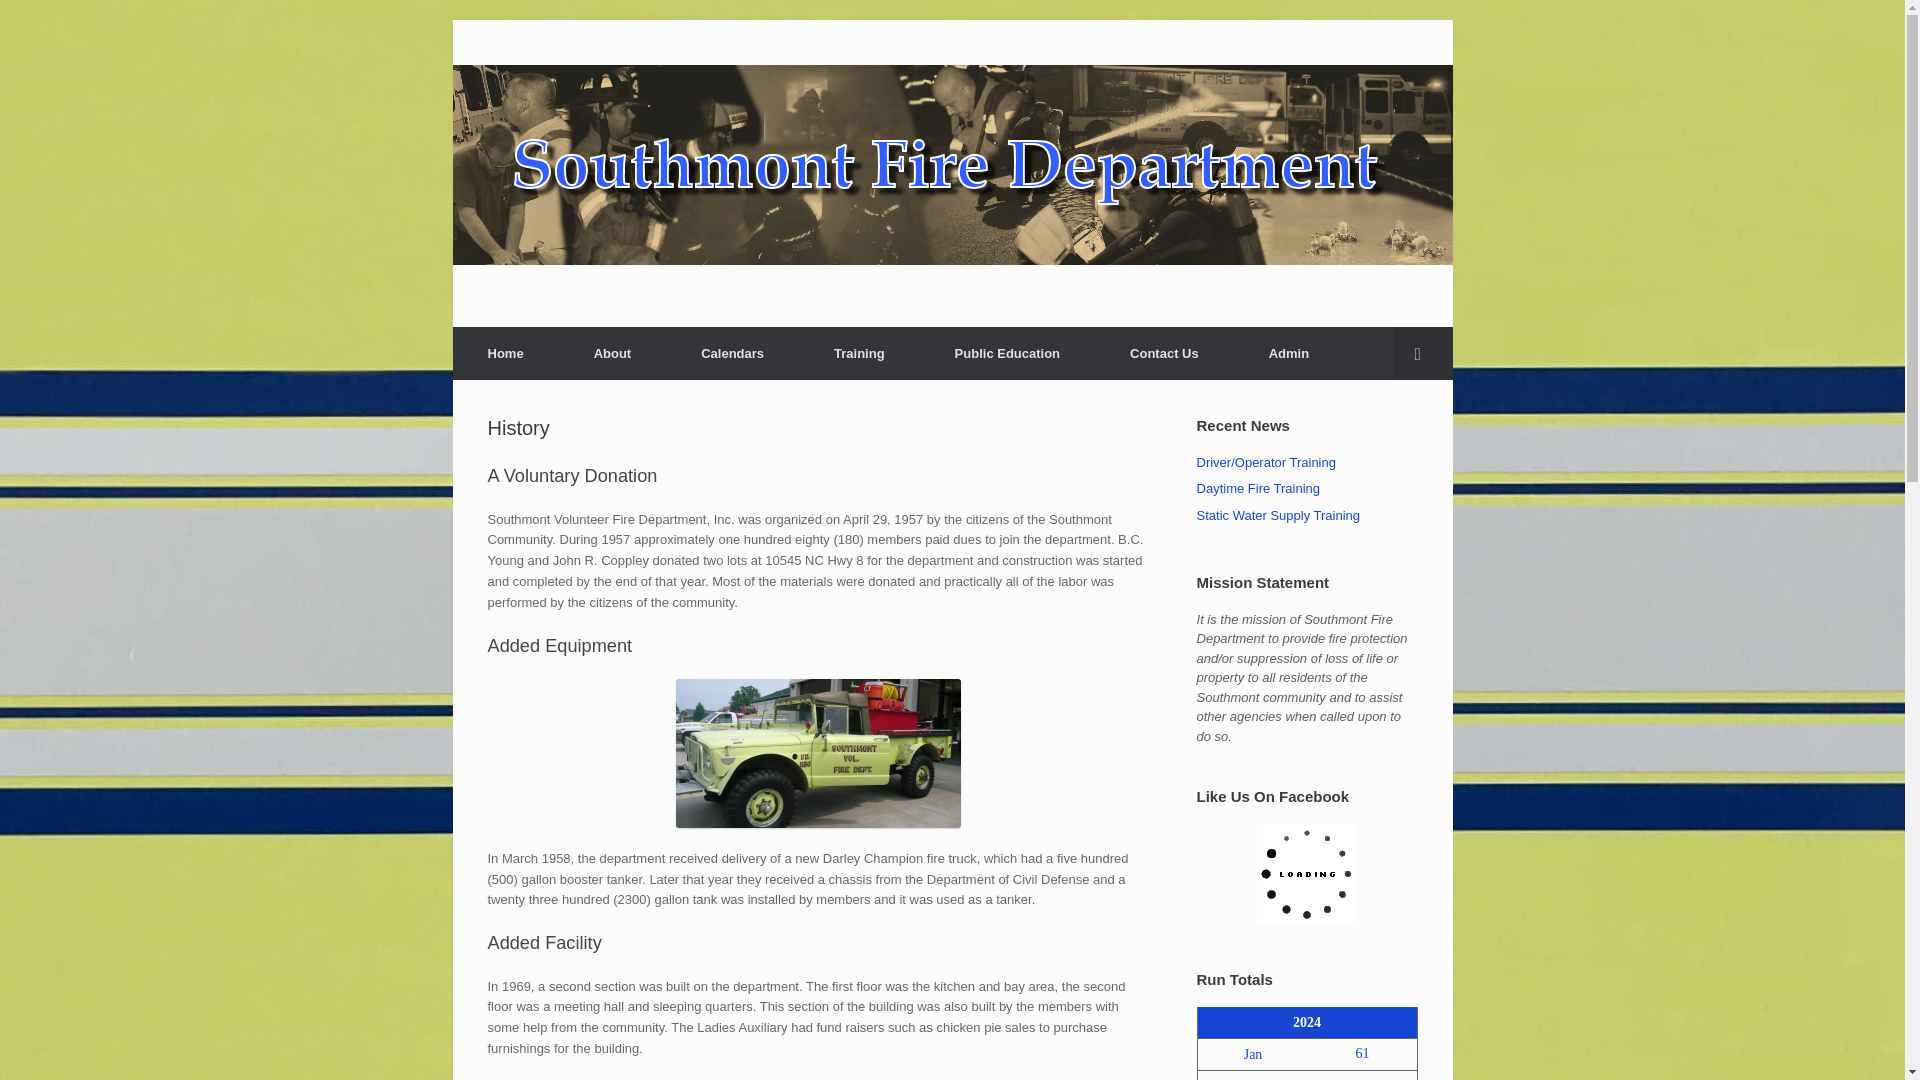  Describe the element at coordinates (1289, 354) in the screenshot. I see `Admin` at that location.